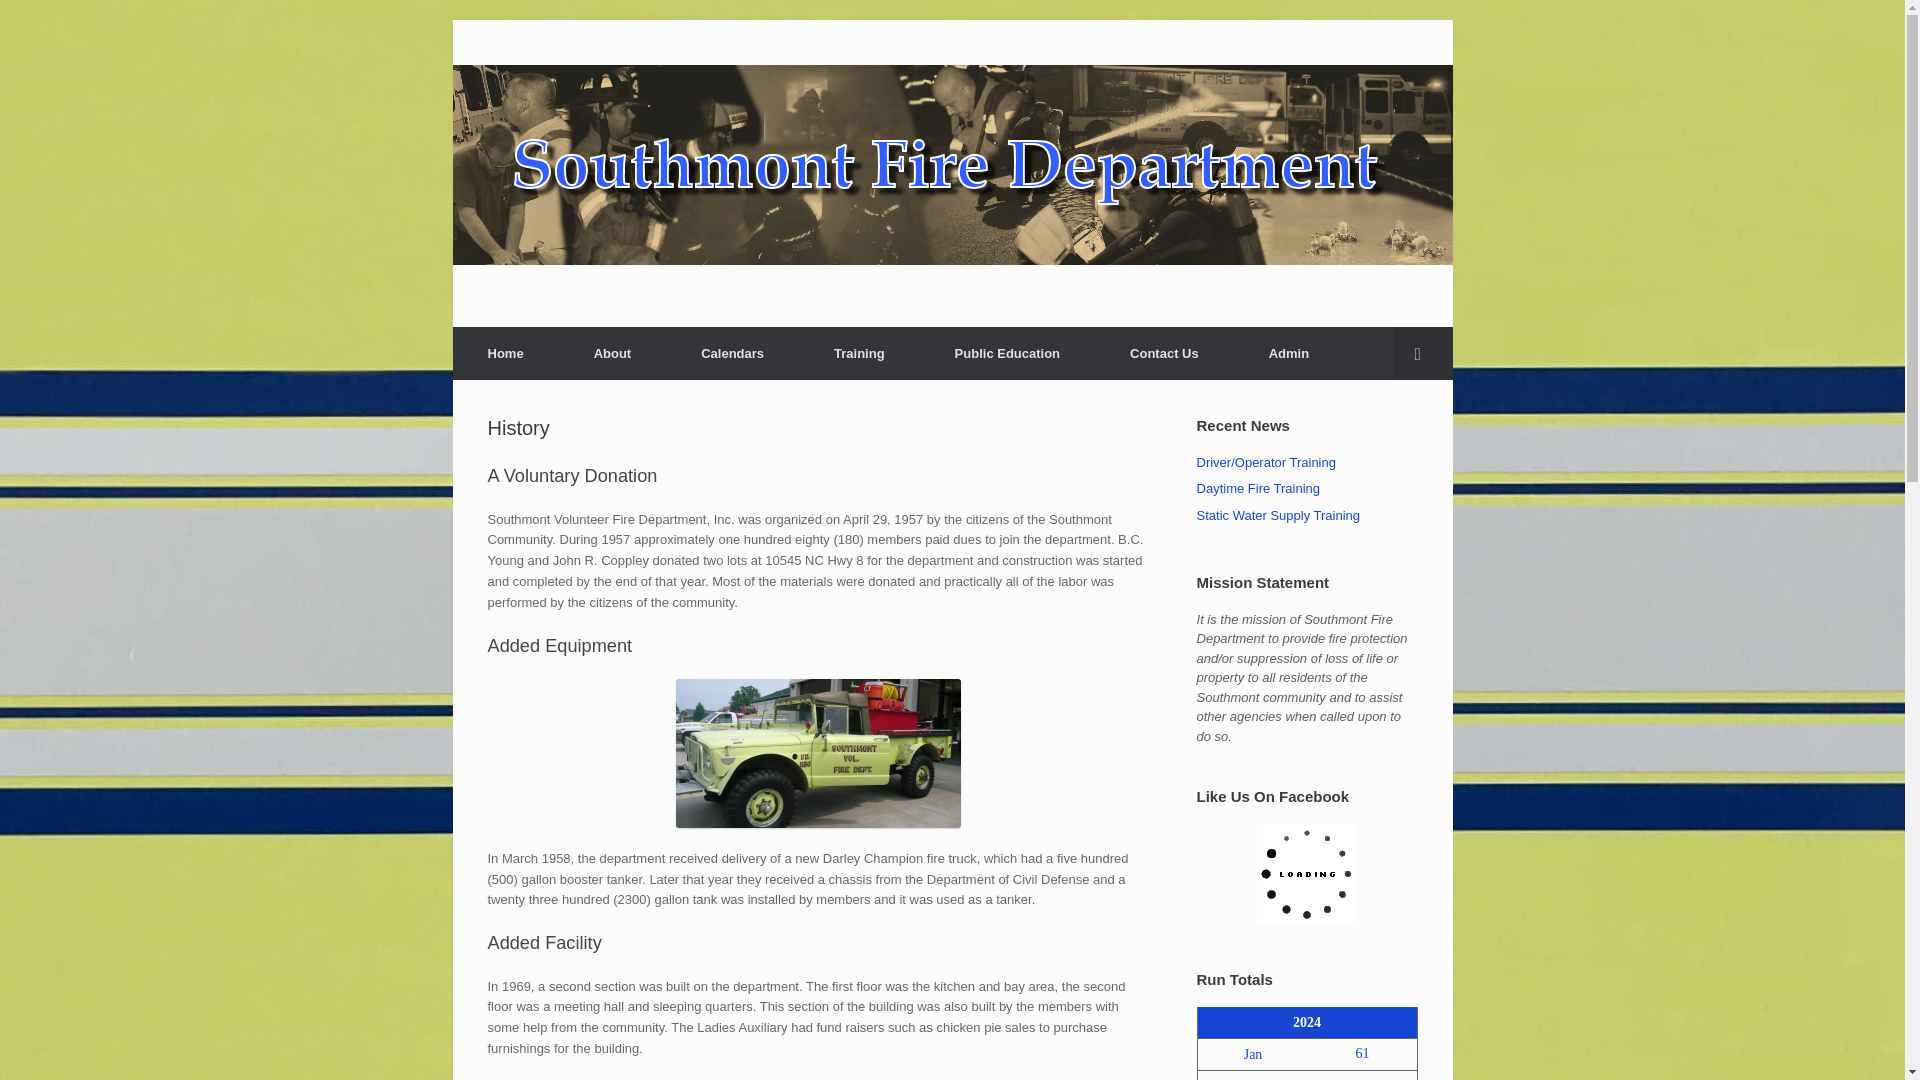  Describe the element at coordinates (1289, 354) in the screenshot. I see `Admin` at that location.